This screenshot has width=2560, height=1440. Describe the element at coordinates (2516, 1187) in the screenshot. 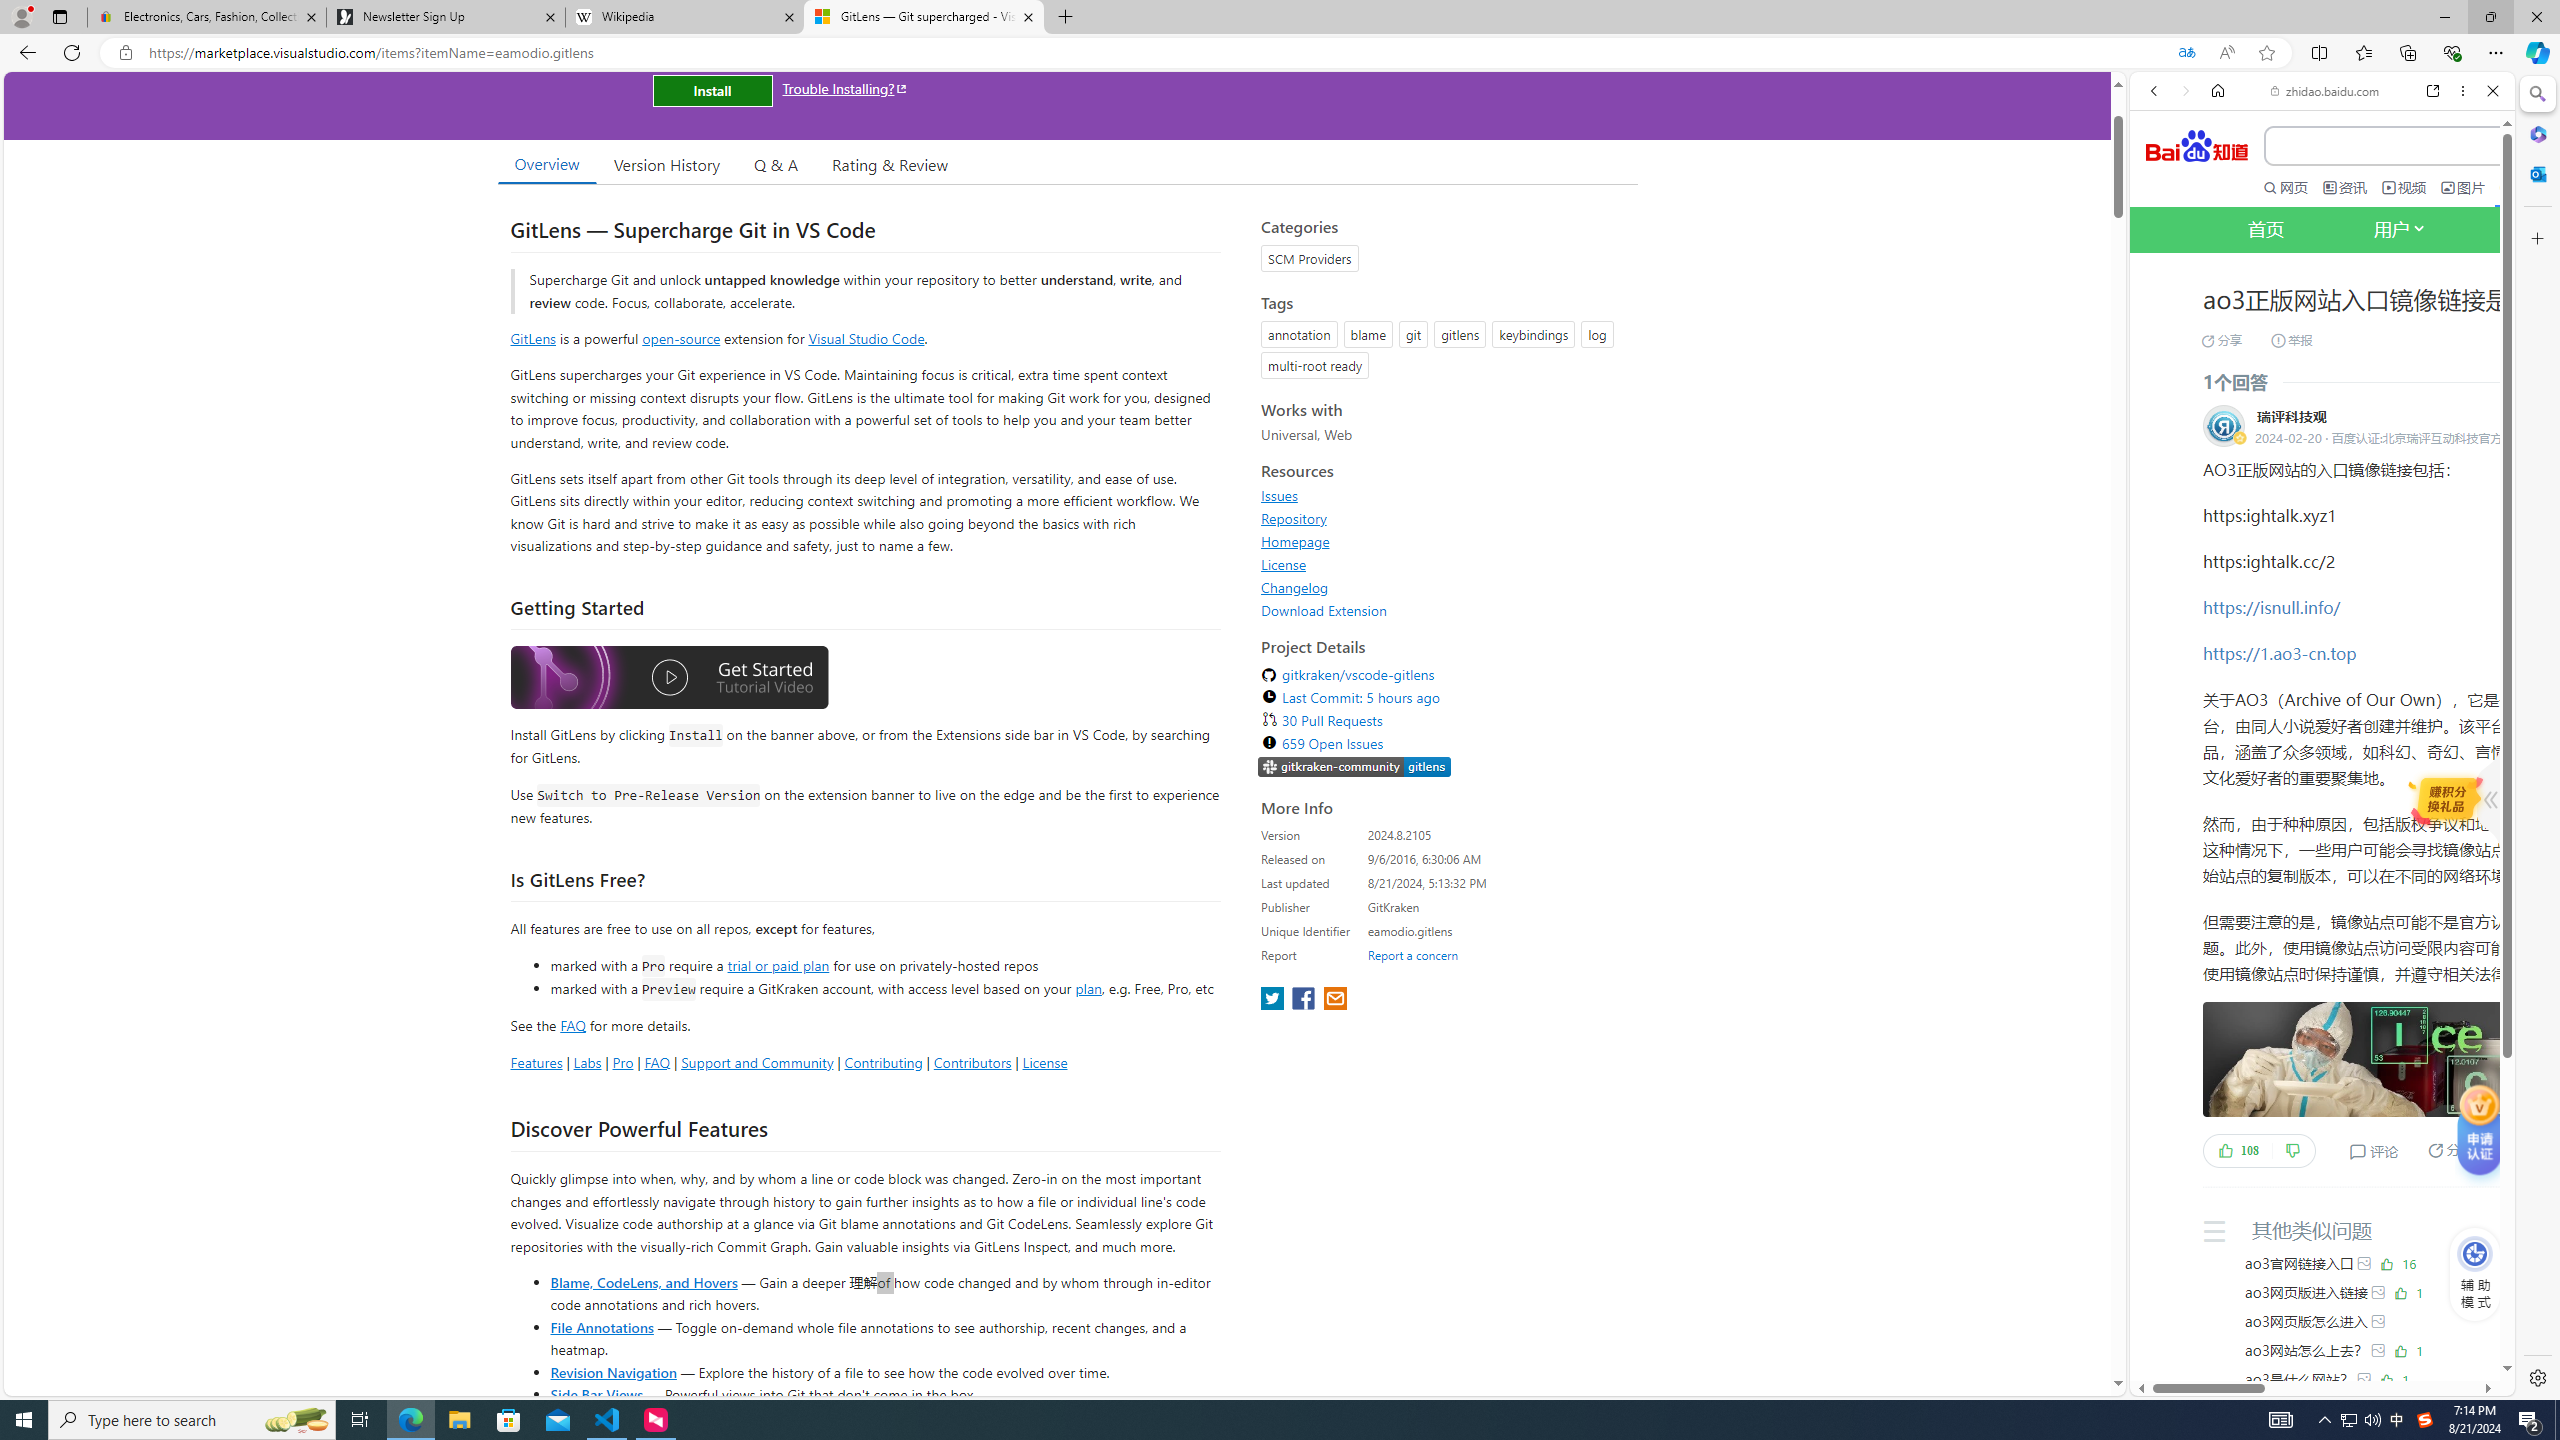

I see `Class: bottom-dashed-line` at that location.